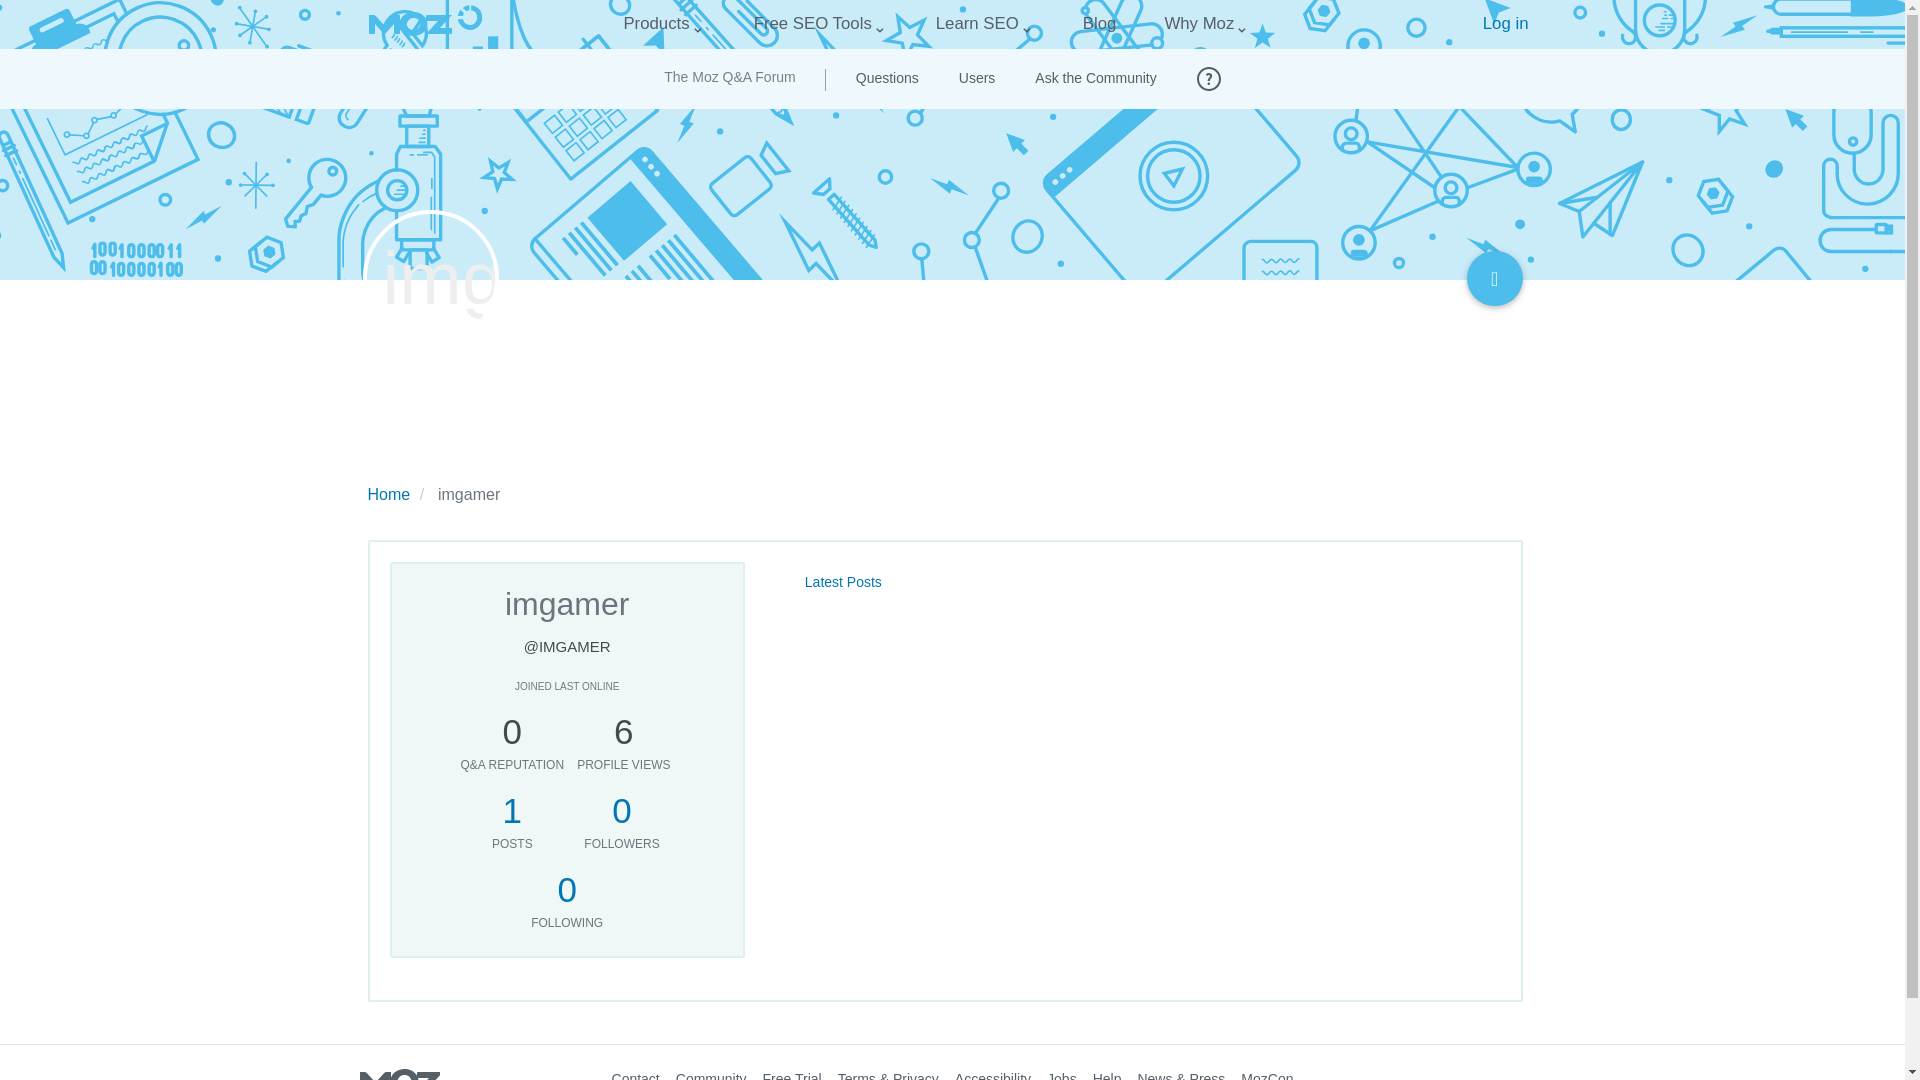  I want to click on Moz logo, so click(410, 24).